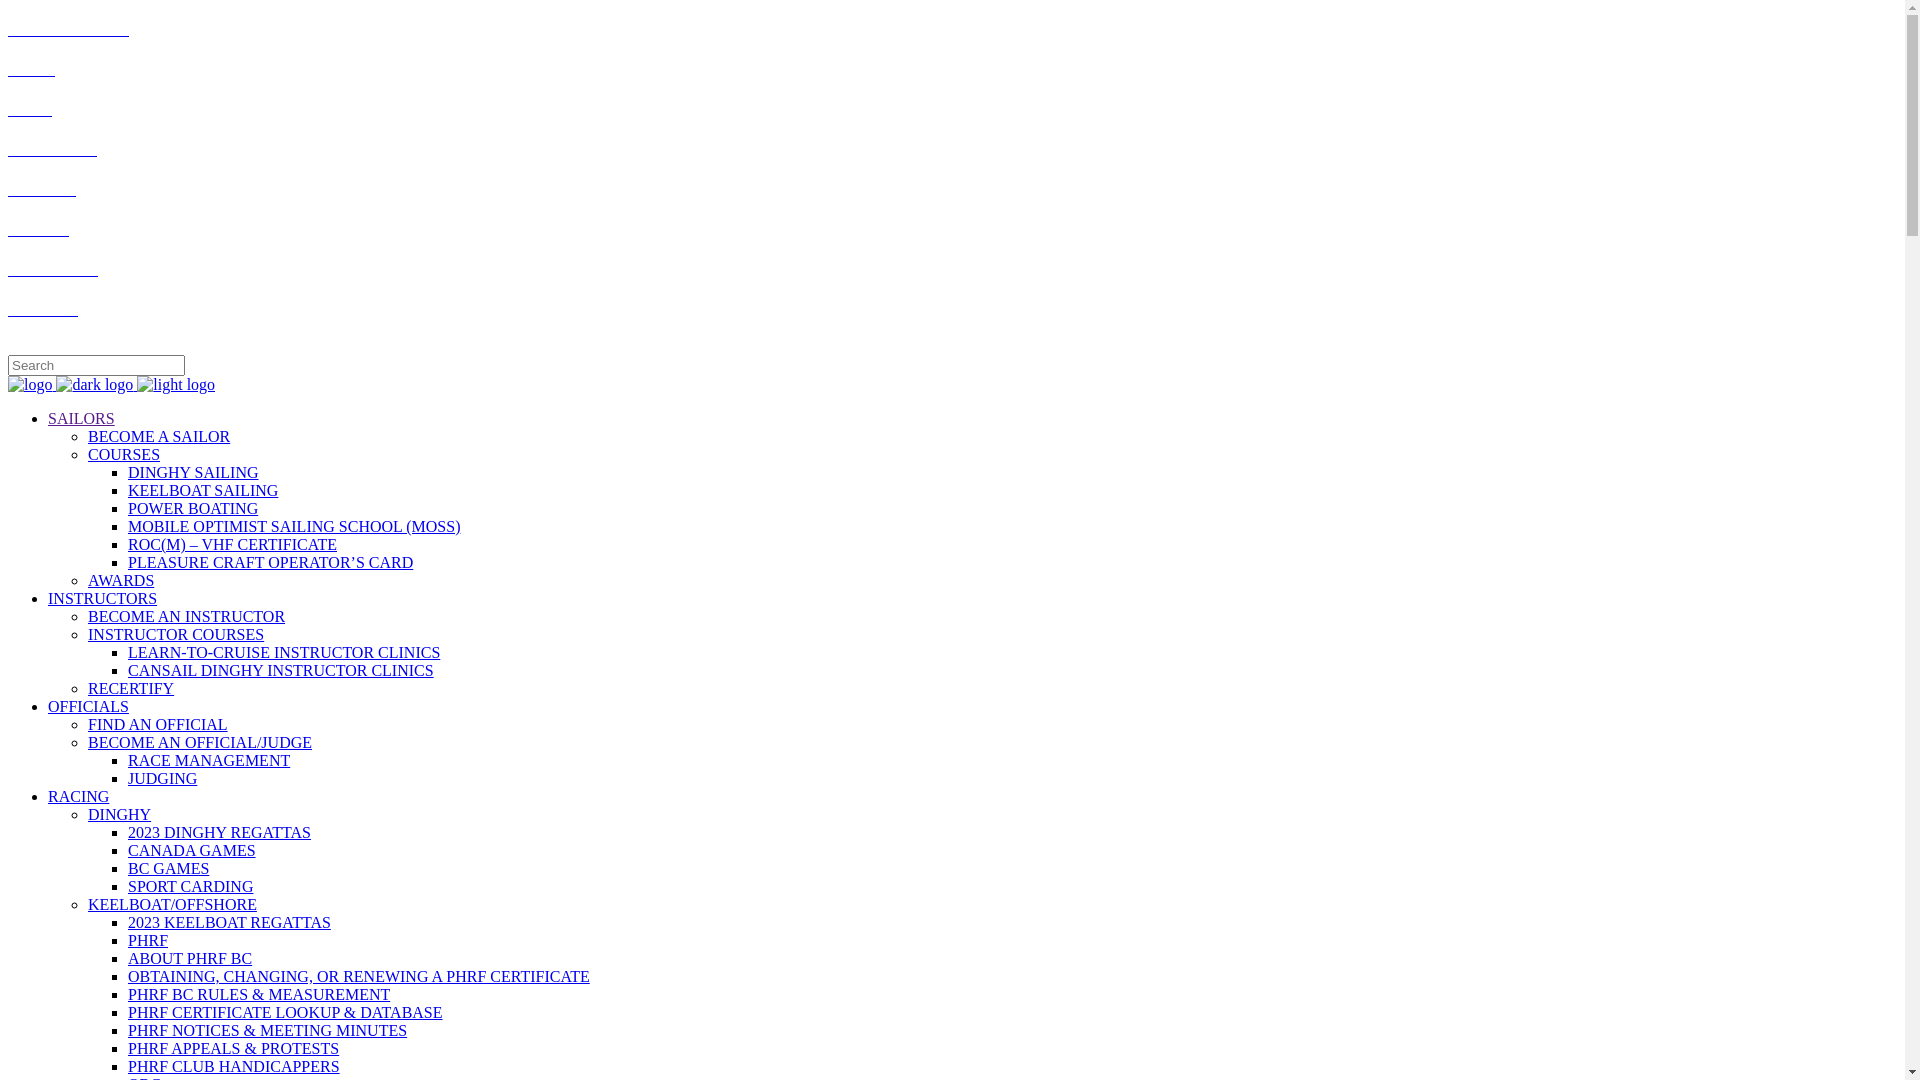 This screenshot has width=1920, height=1080. I want to click on LEARN-TO-CRUISE INSTRUCTOR CLINICS, so click(284, 652).